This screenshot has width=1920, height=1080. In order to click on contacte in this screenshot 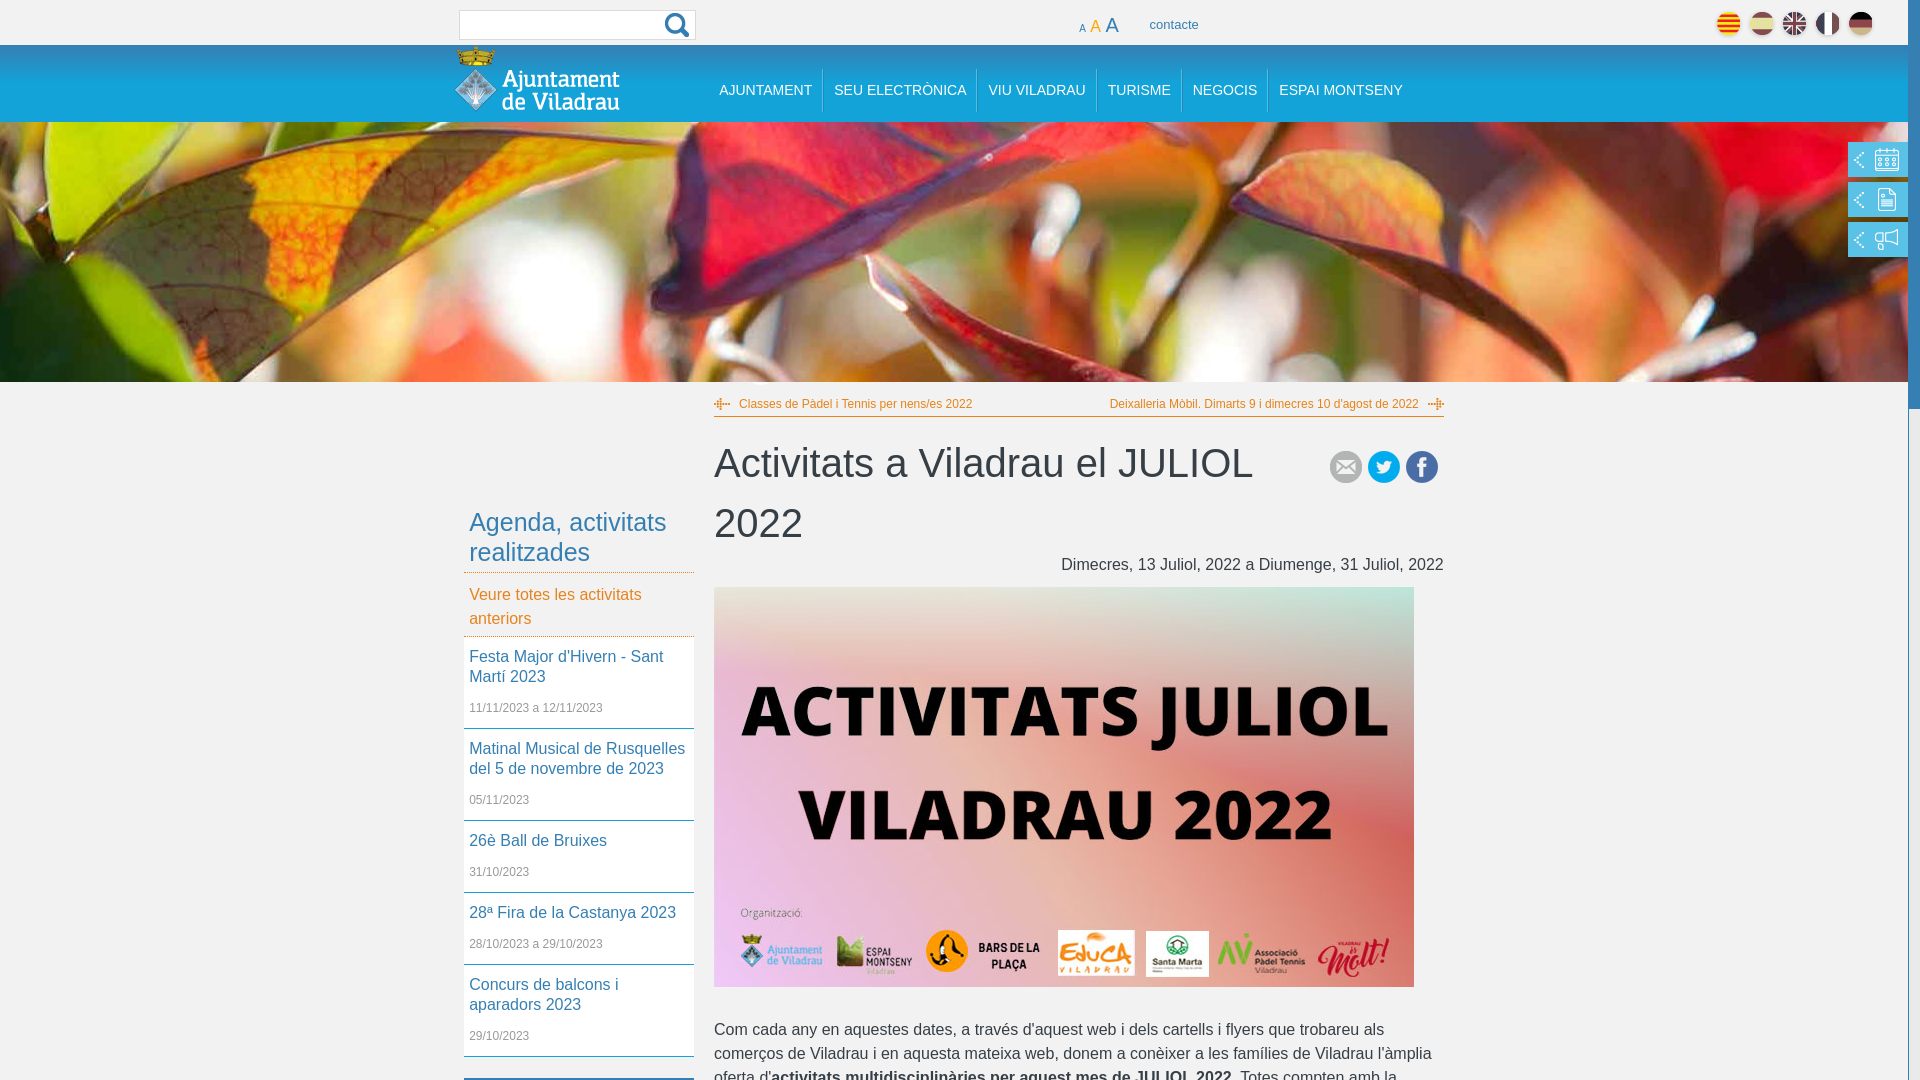, I will do `click(1174, 21)`.